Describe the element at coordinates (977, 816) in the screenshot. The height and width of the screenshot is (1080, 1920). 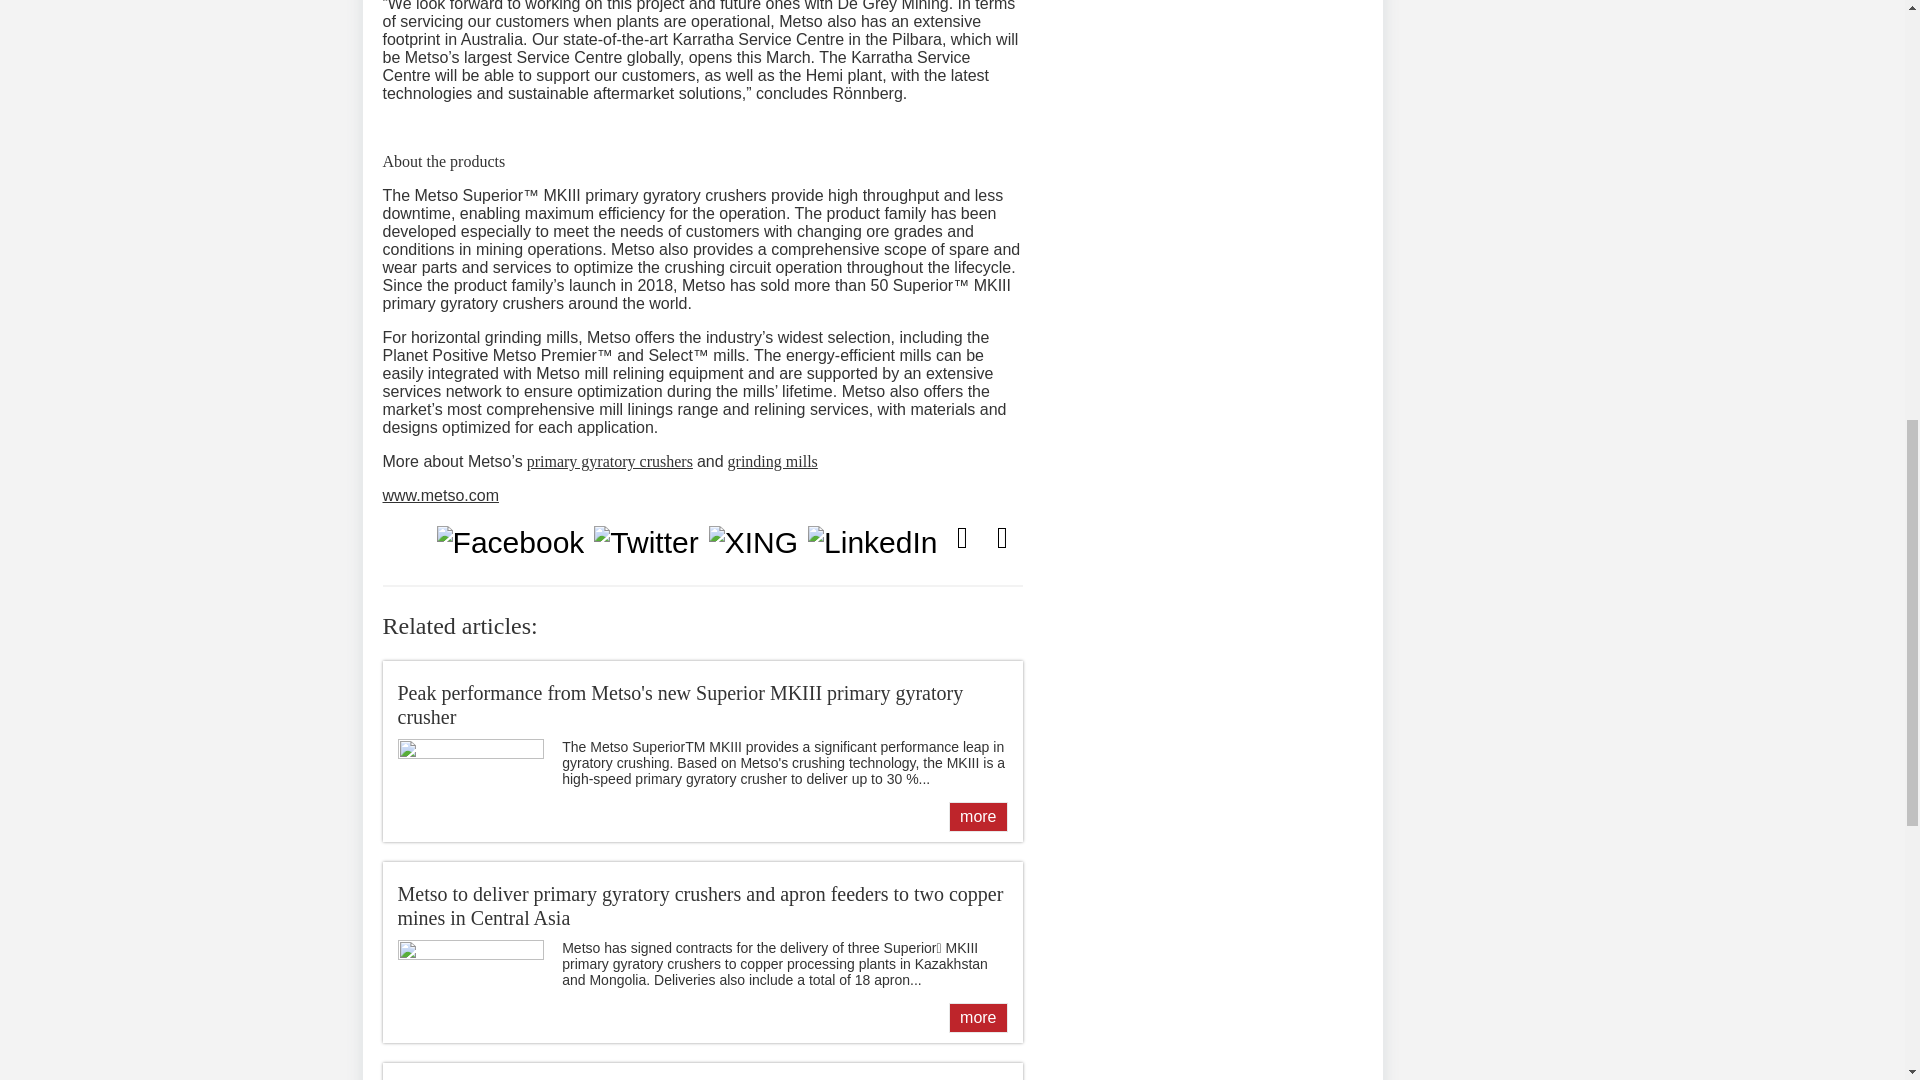
I see `more` at that location.